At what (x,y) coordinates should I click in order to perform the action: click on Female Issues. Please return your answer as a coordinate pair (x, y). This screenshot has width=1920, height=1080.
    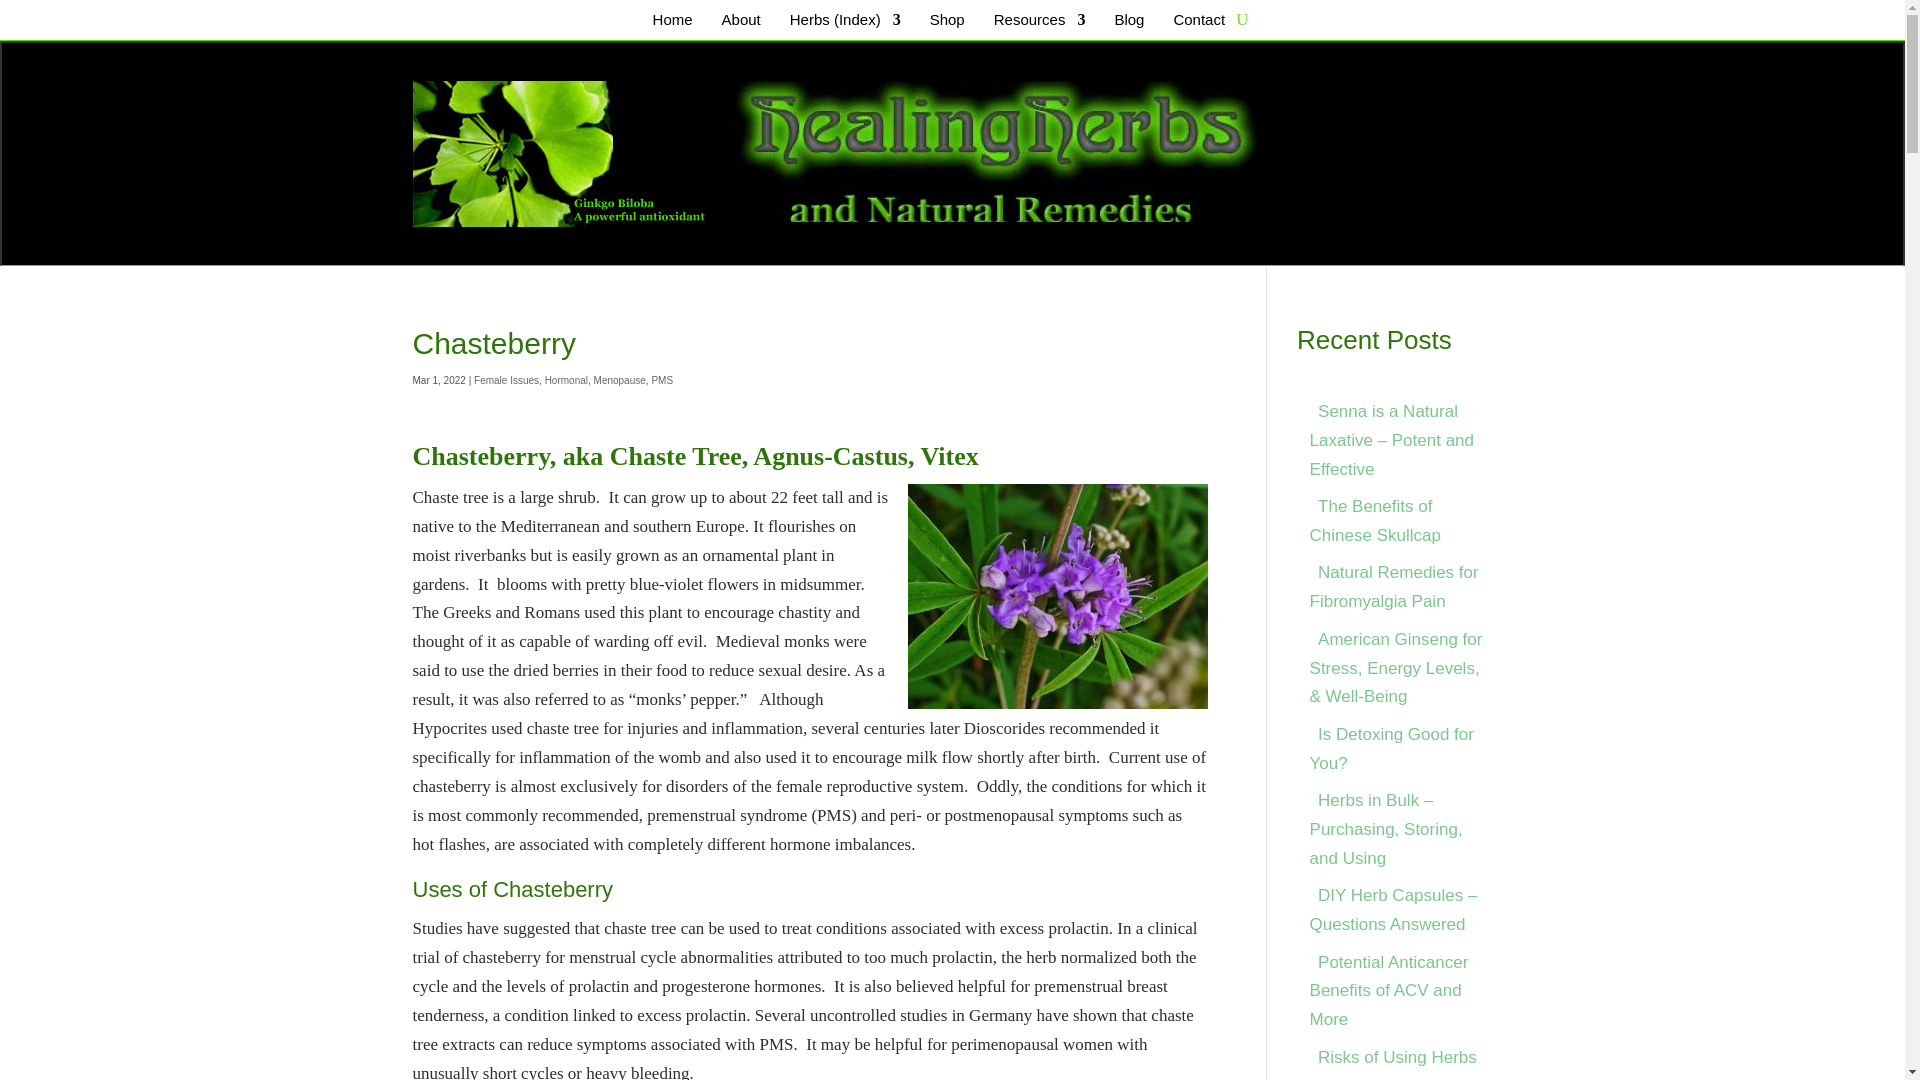
    Looking at the image, I should click on (506, 380).